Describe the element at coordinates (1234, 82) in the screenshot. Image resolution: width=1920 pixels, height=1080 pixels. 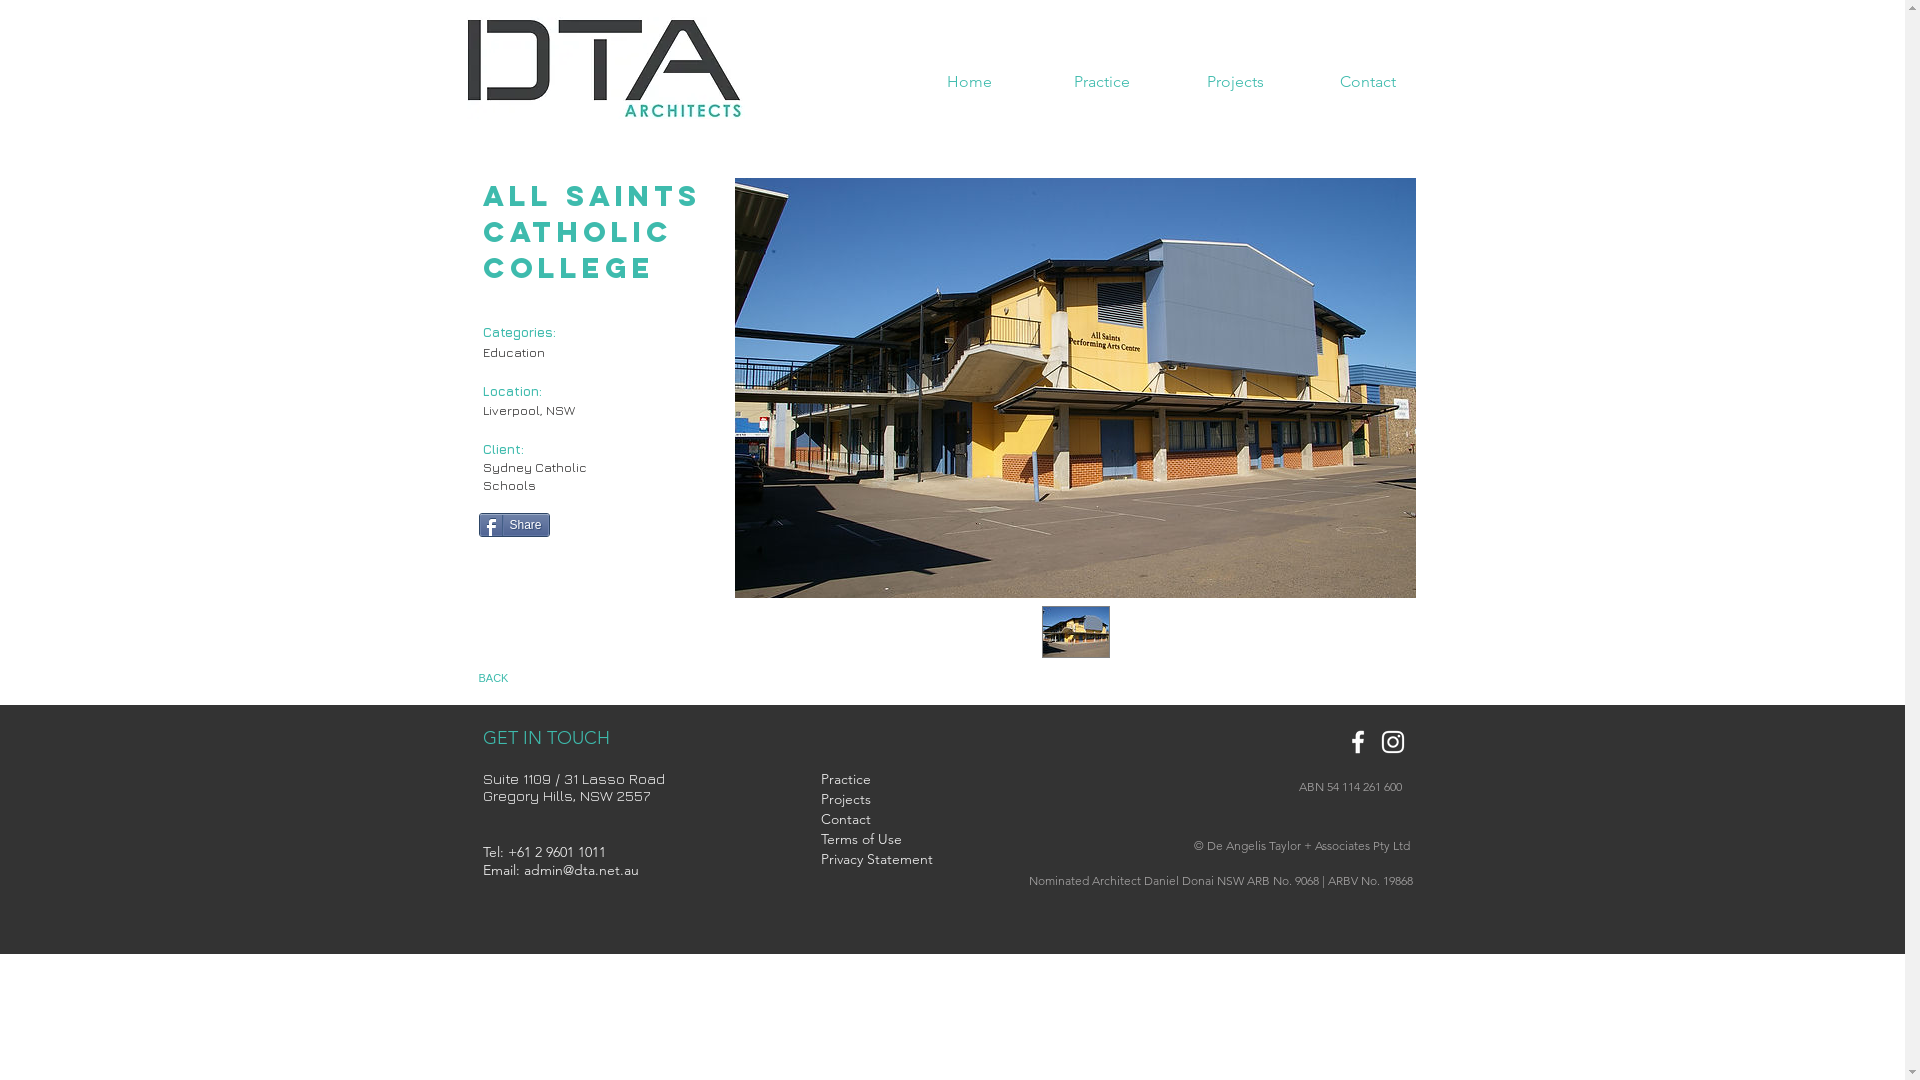
I see `Projects` at that location.